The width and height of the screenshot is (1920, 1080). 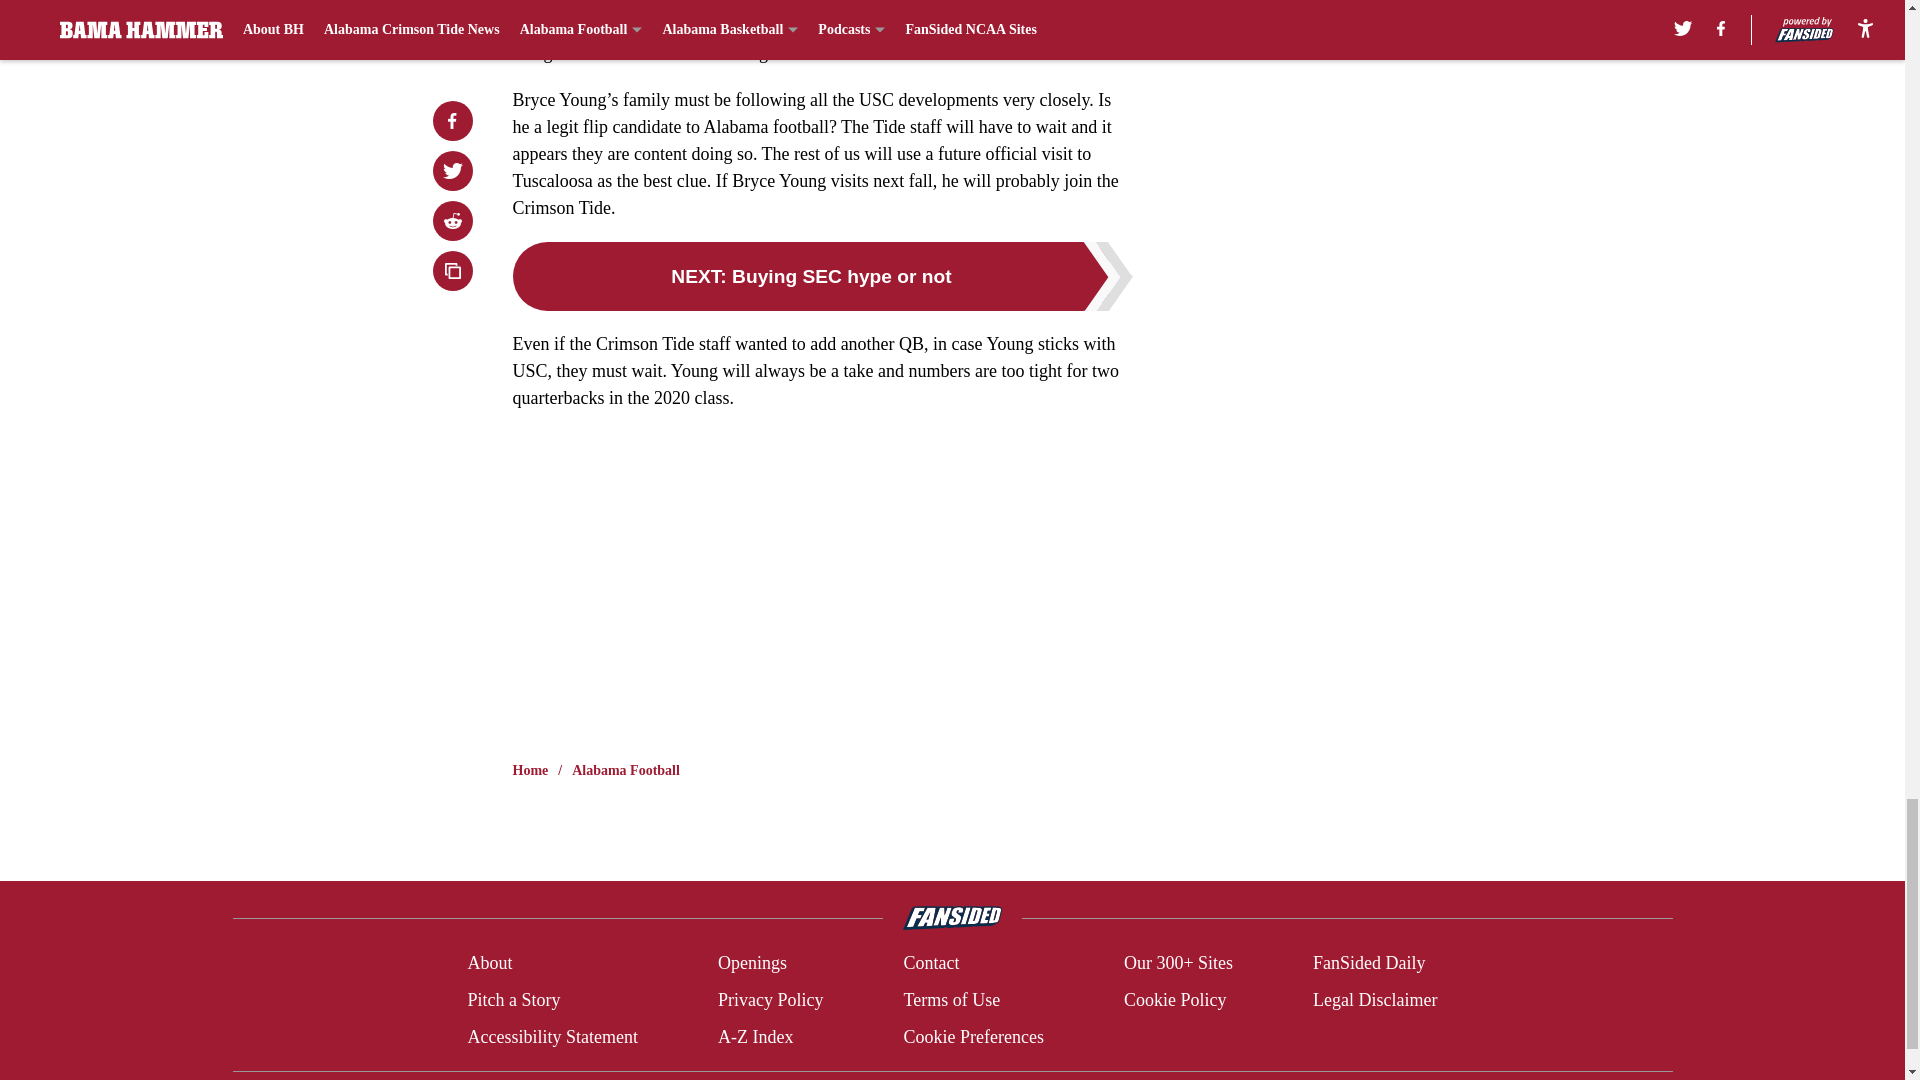 What do you see at coordinates (770, 1000) in the screenshot?
I see `Privacy Policy` at bounding box center [770, 1000].